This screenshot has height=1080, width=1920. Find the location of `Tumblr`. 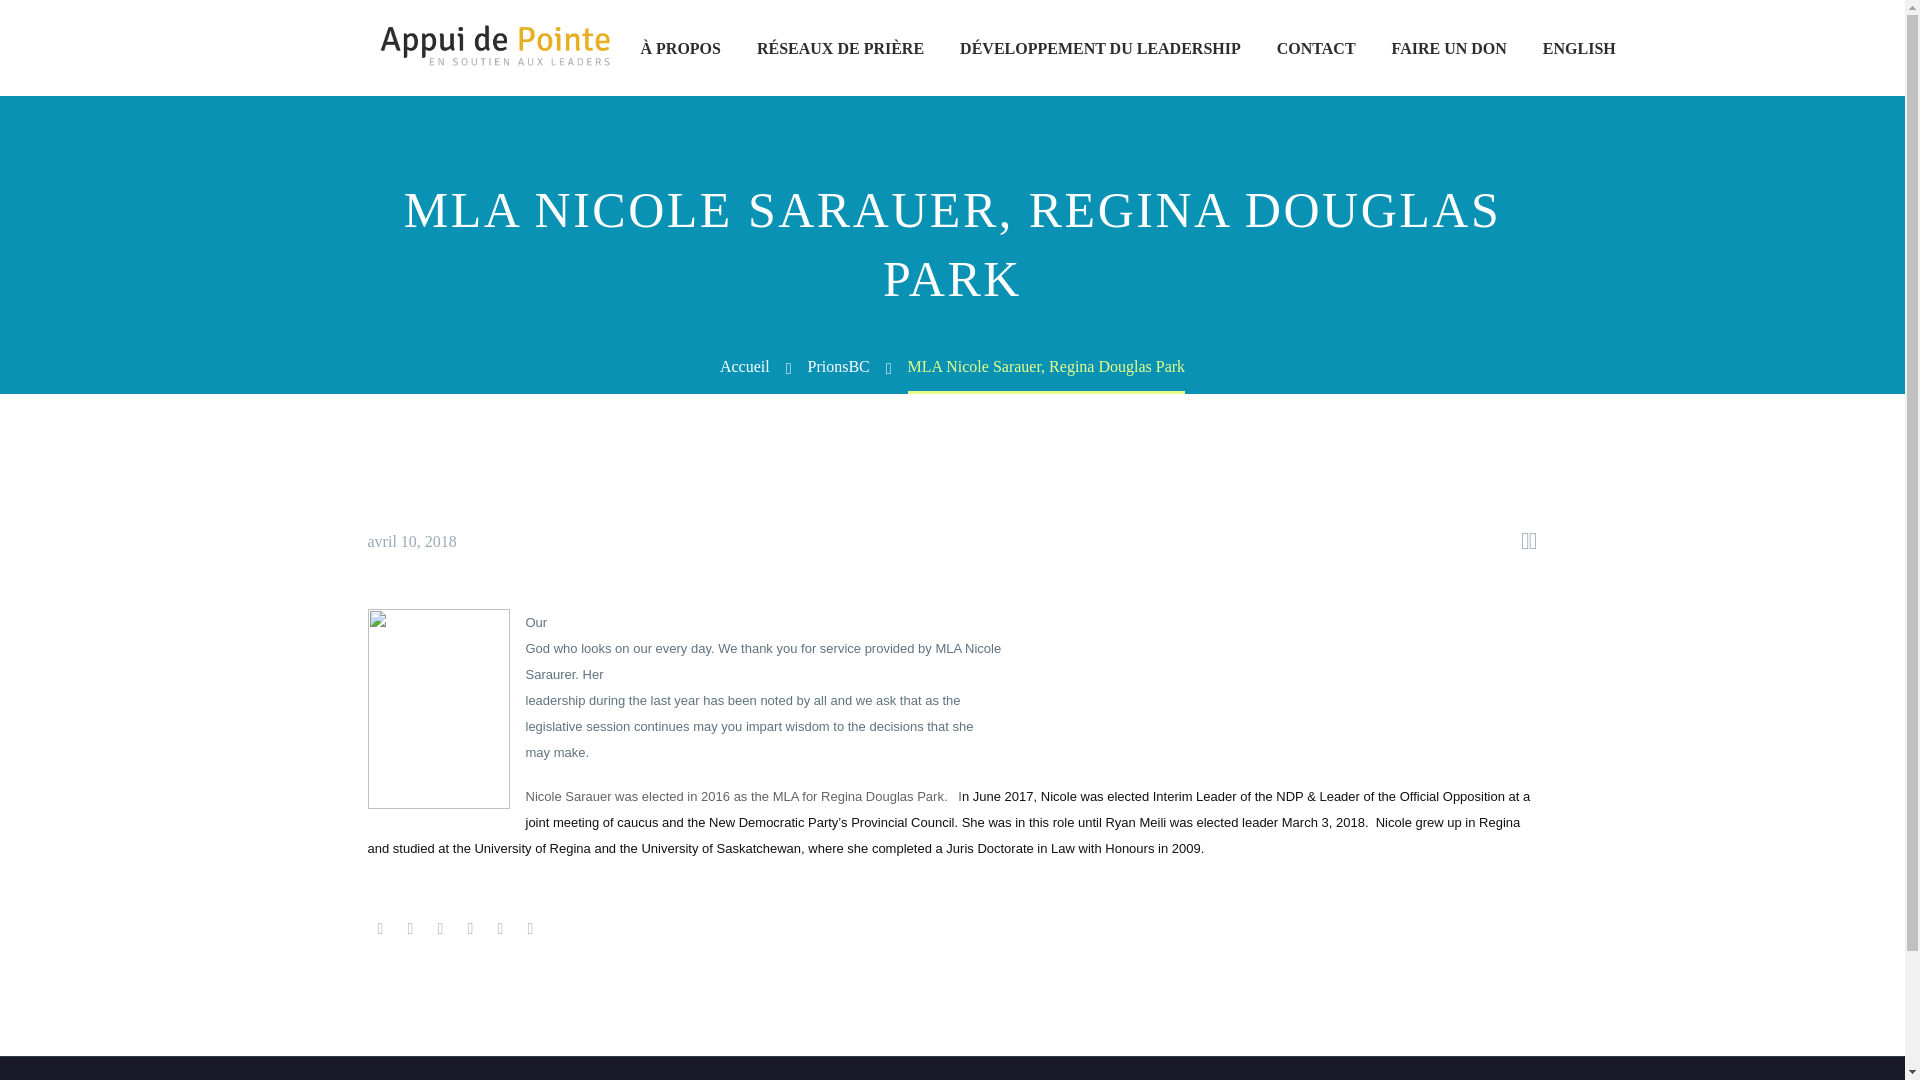

Tumblr is located at coordinates (470, 929).